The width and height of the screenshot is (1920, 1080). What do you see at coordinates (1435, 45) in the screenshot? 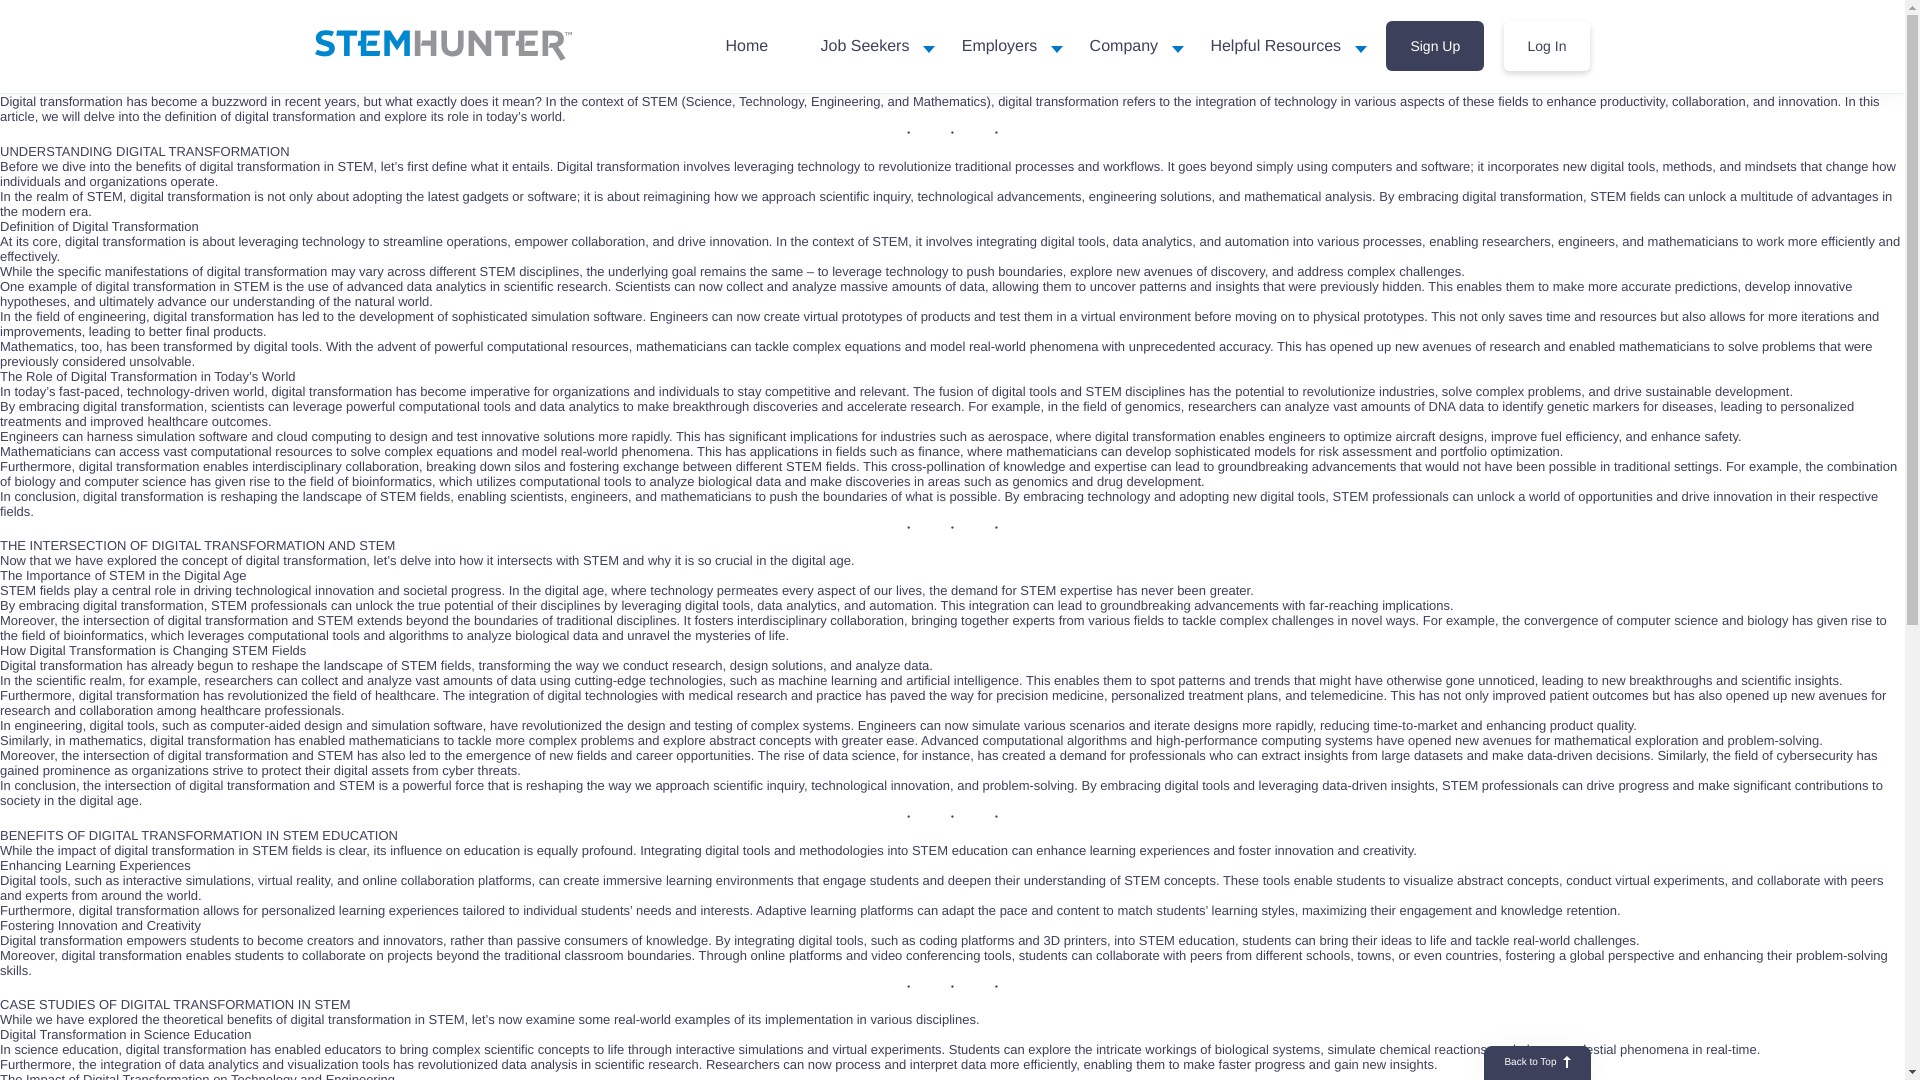
I see `Sign Up` at bounding box center [1435, 45].